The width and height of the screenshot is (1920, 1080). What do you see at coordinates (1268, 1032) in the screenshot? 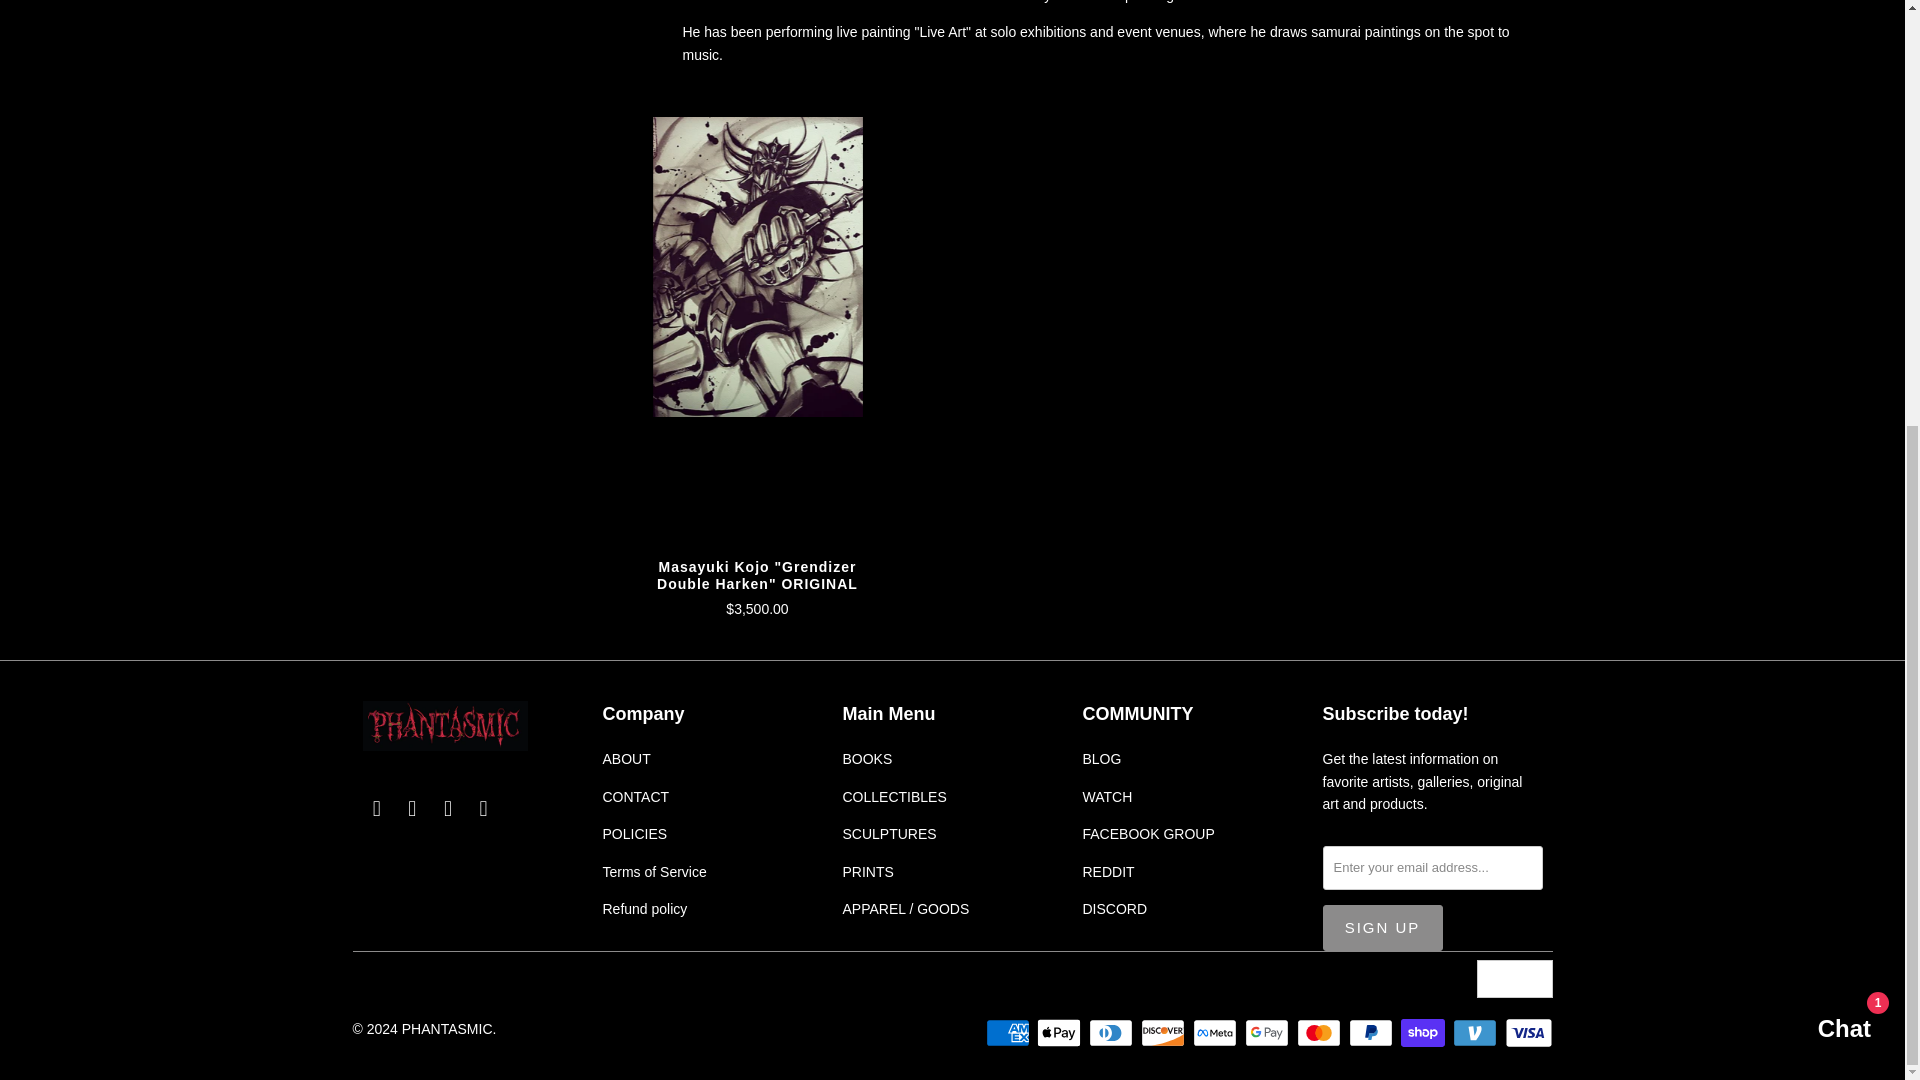
I see `Google Pay` at bounding box center [1268, 1032].